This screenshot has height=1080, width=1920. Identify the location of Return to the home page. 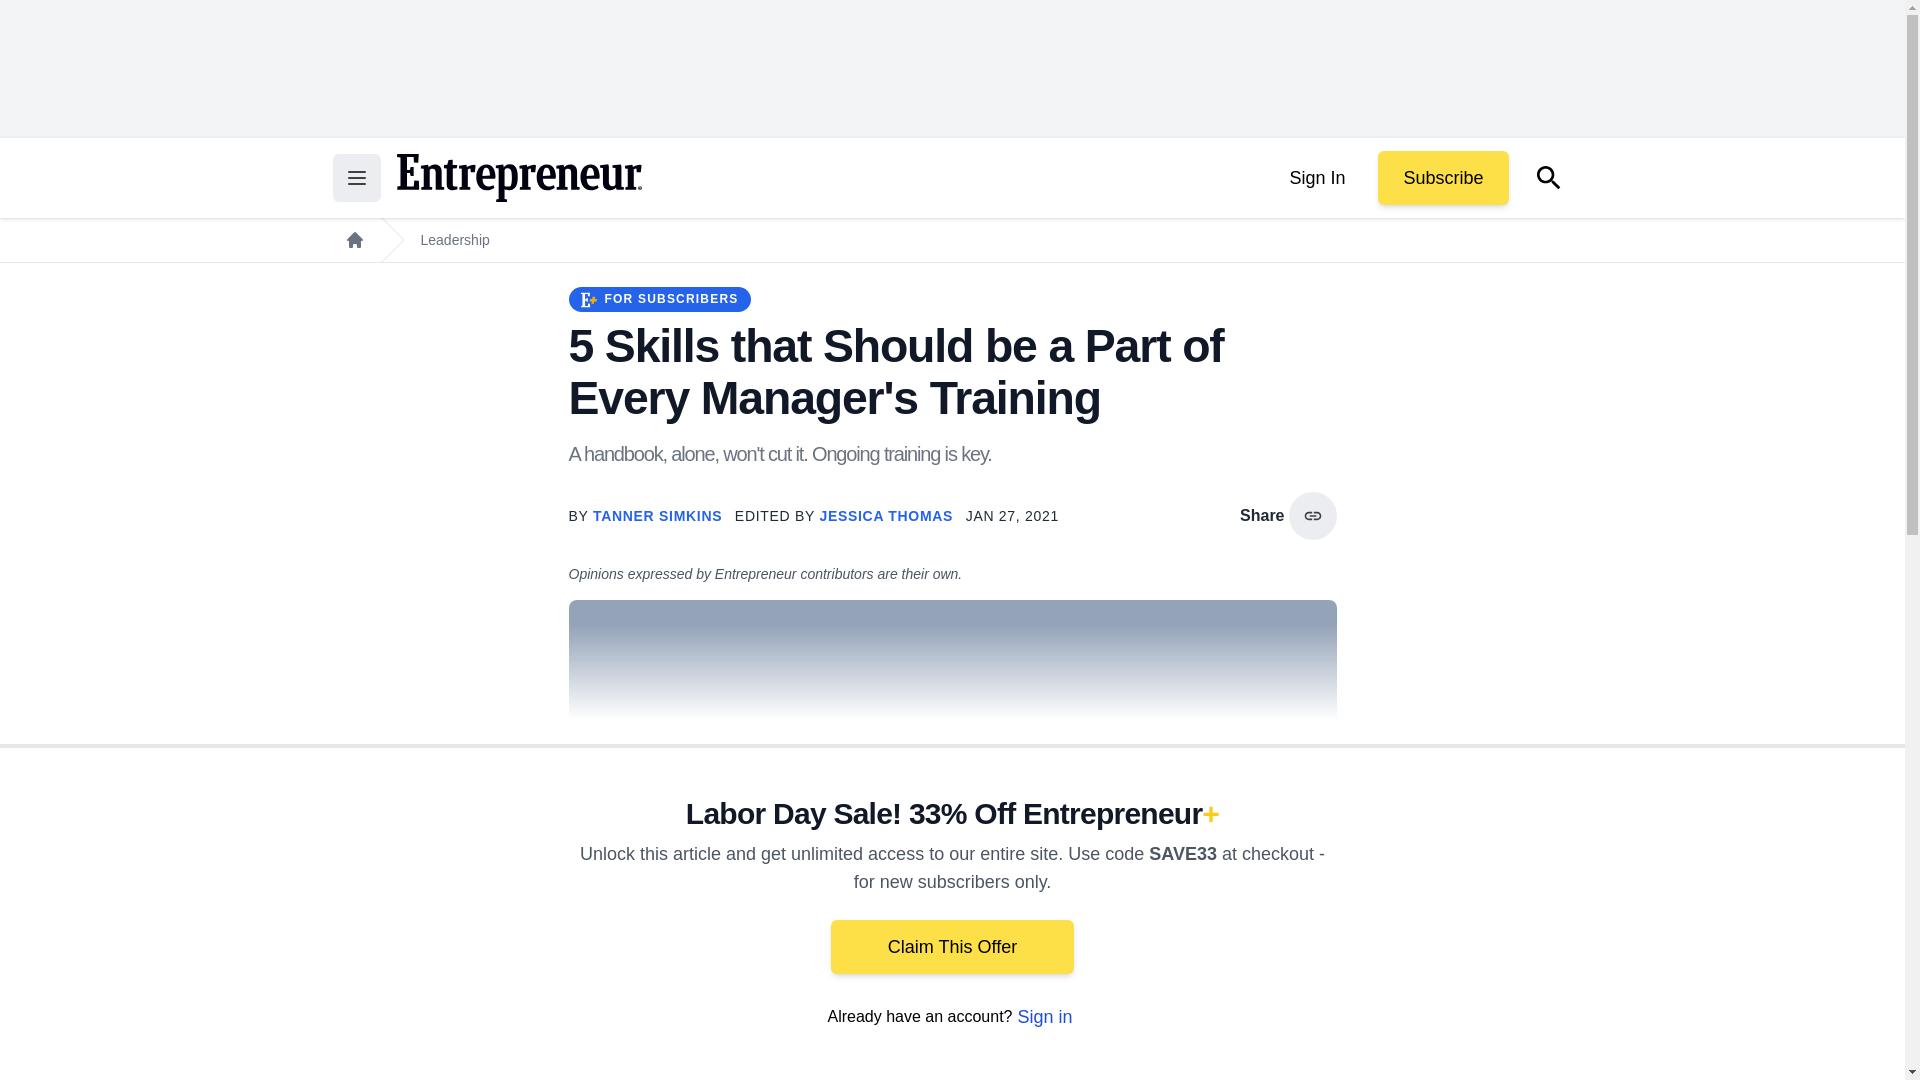
(518, 178).